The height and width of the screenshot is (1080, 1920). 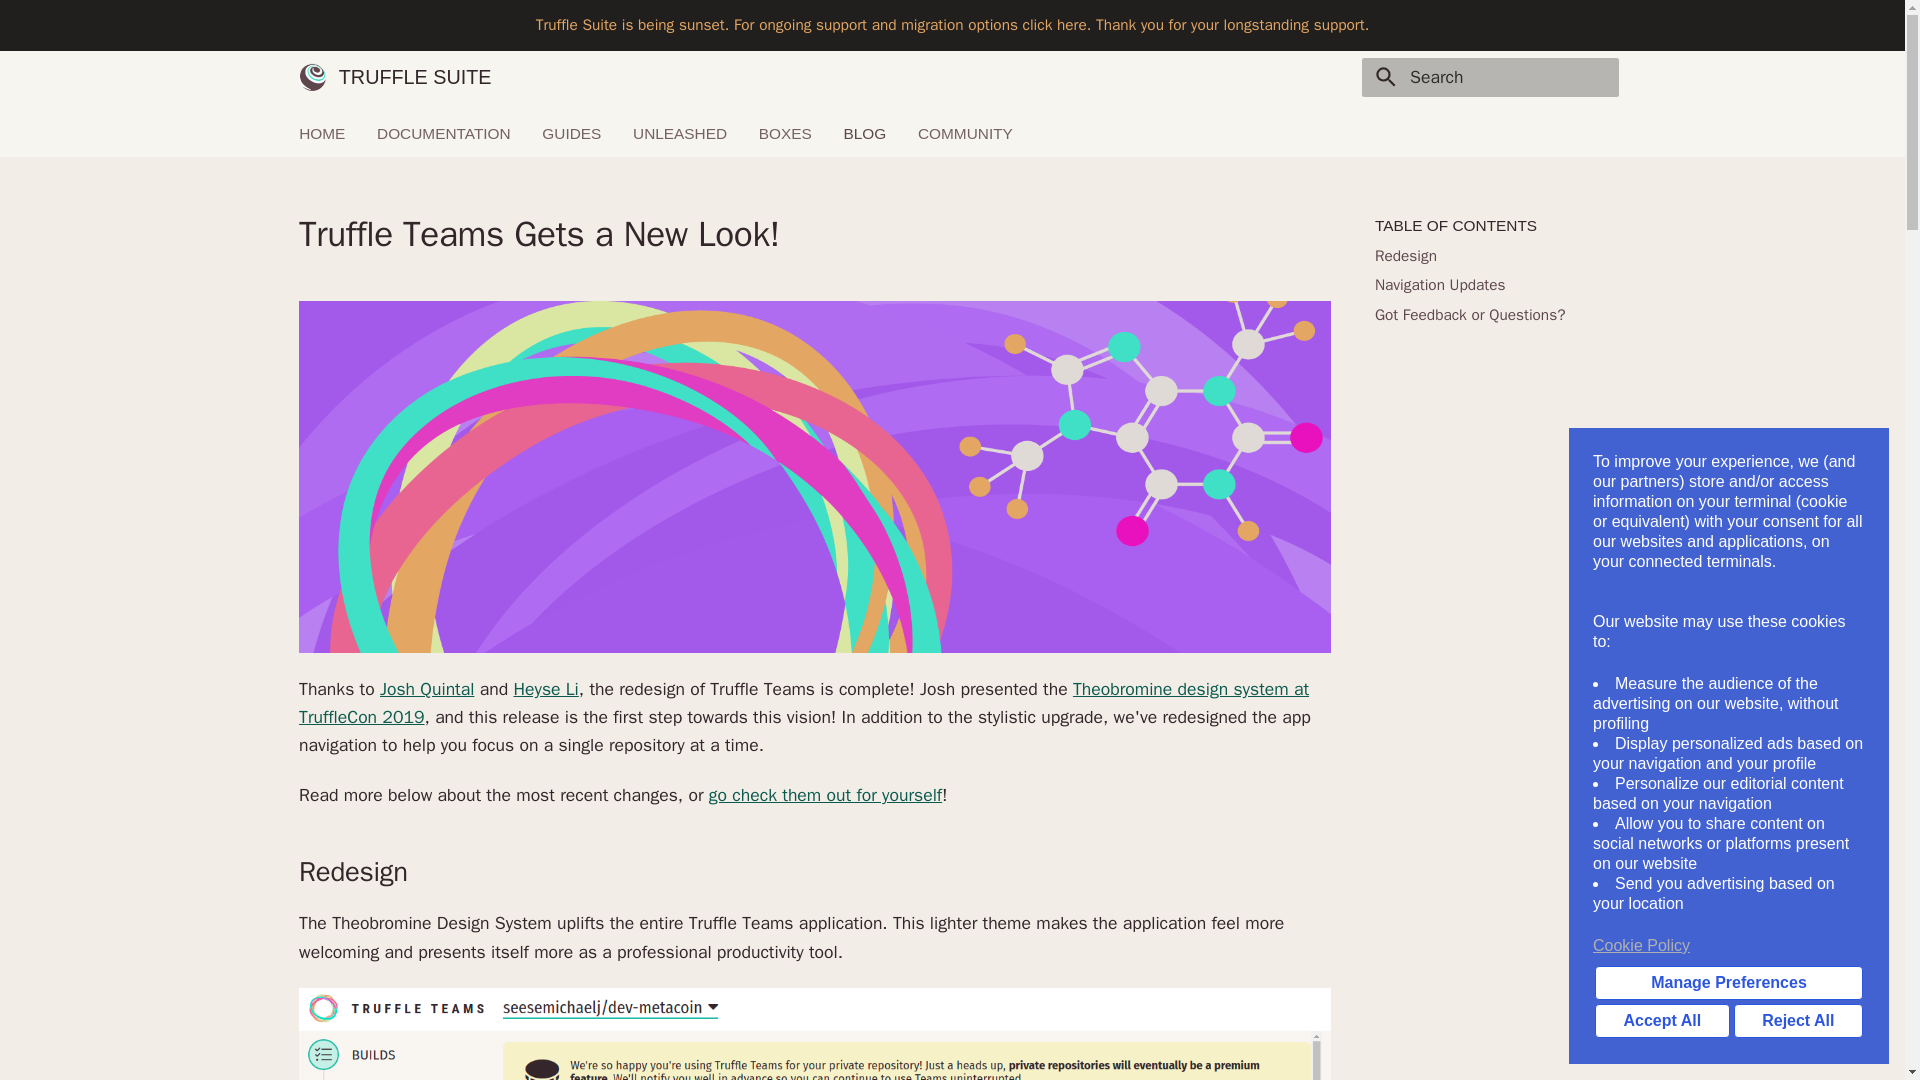 I want to click on BOXES, so click(x=785, y=132).